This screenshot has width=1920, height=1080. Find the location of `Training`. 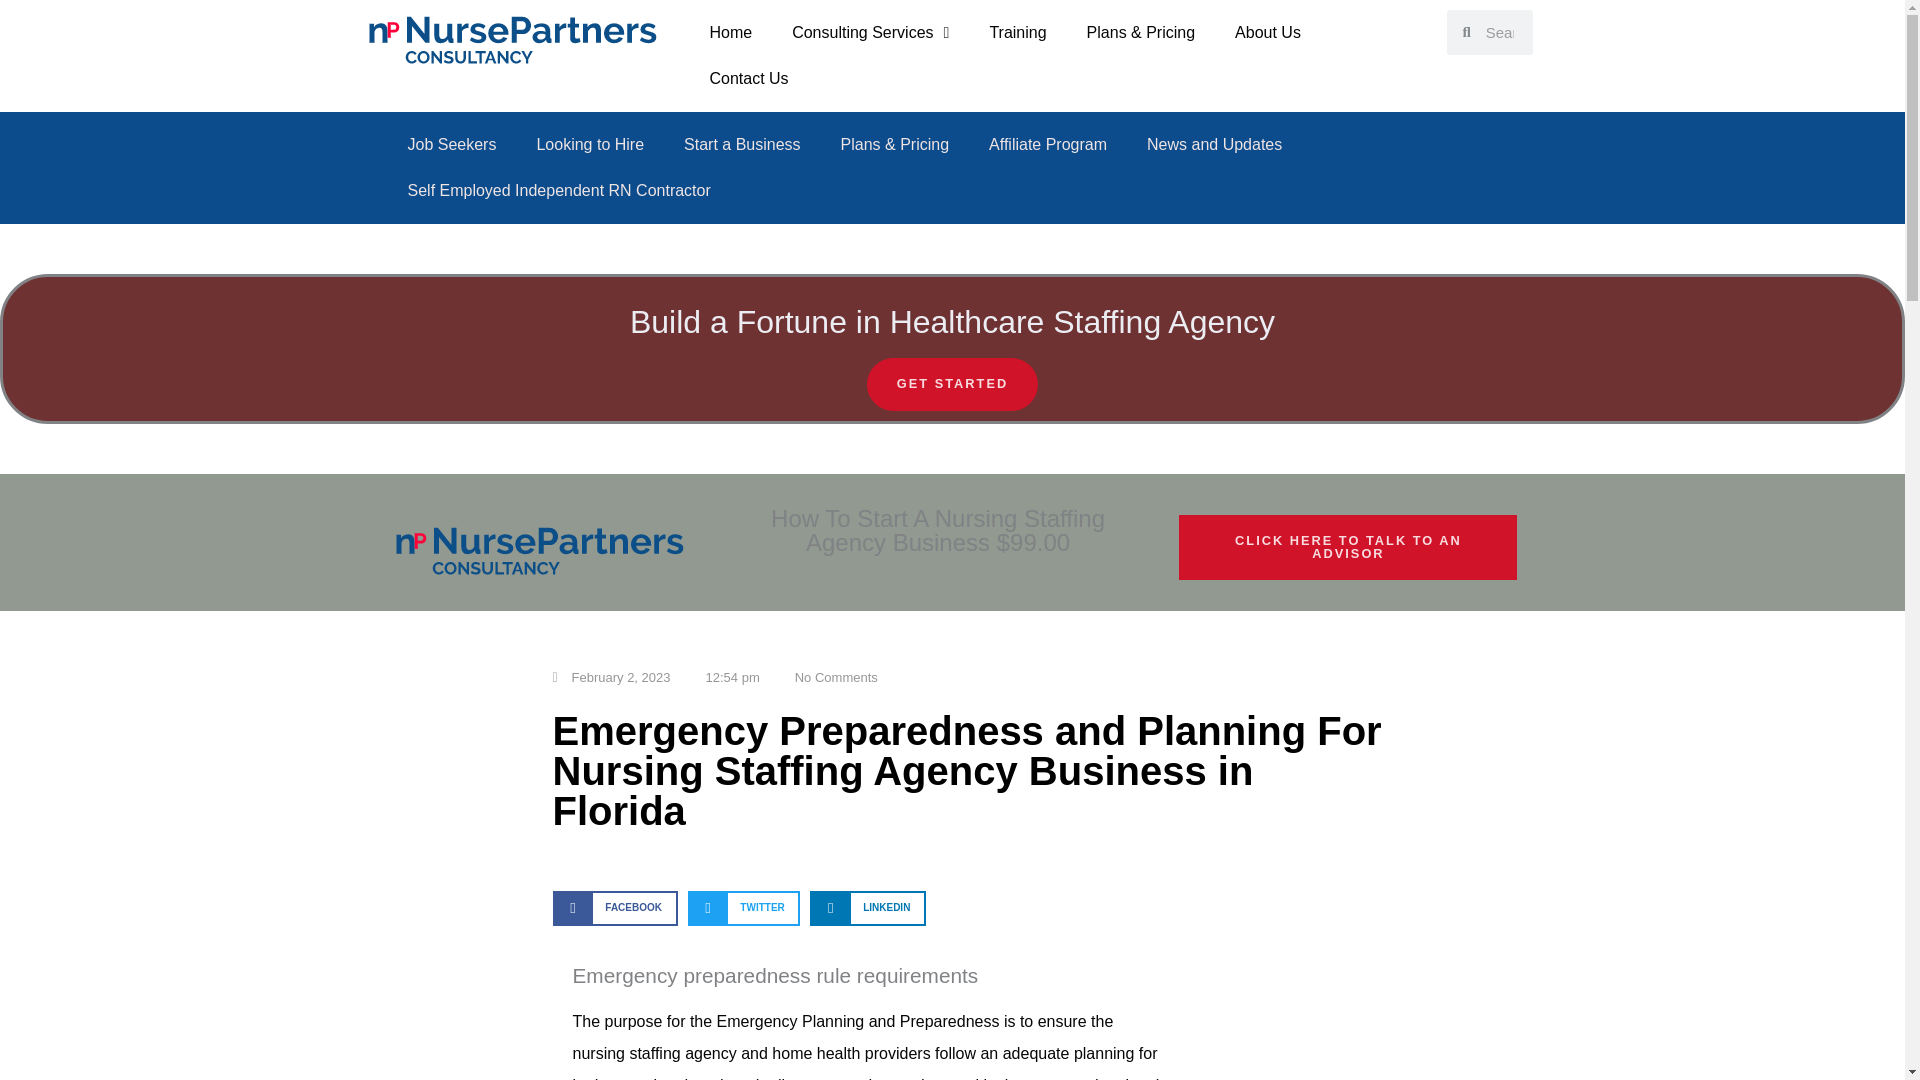

Training is located at coordinates (1017, 32).